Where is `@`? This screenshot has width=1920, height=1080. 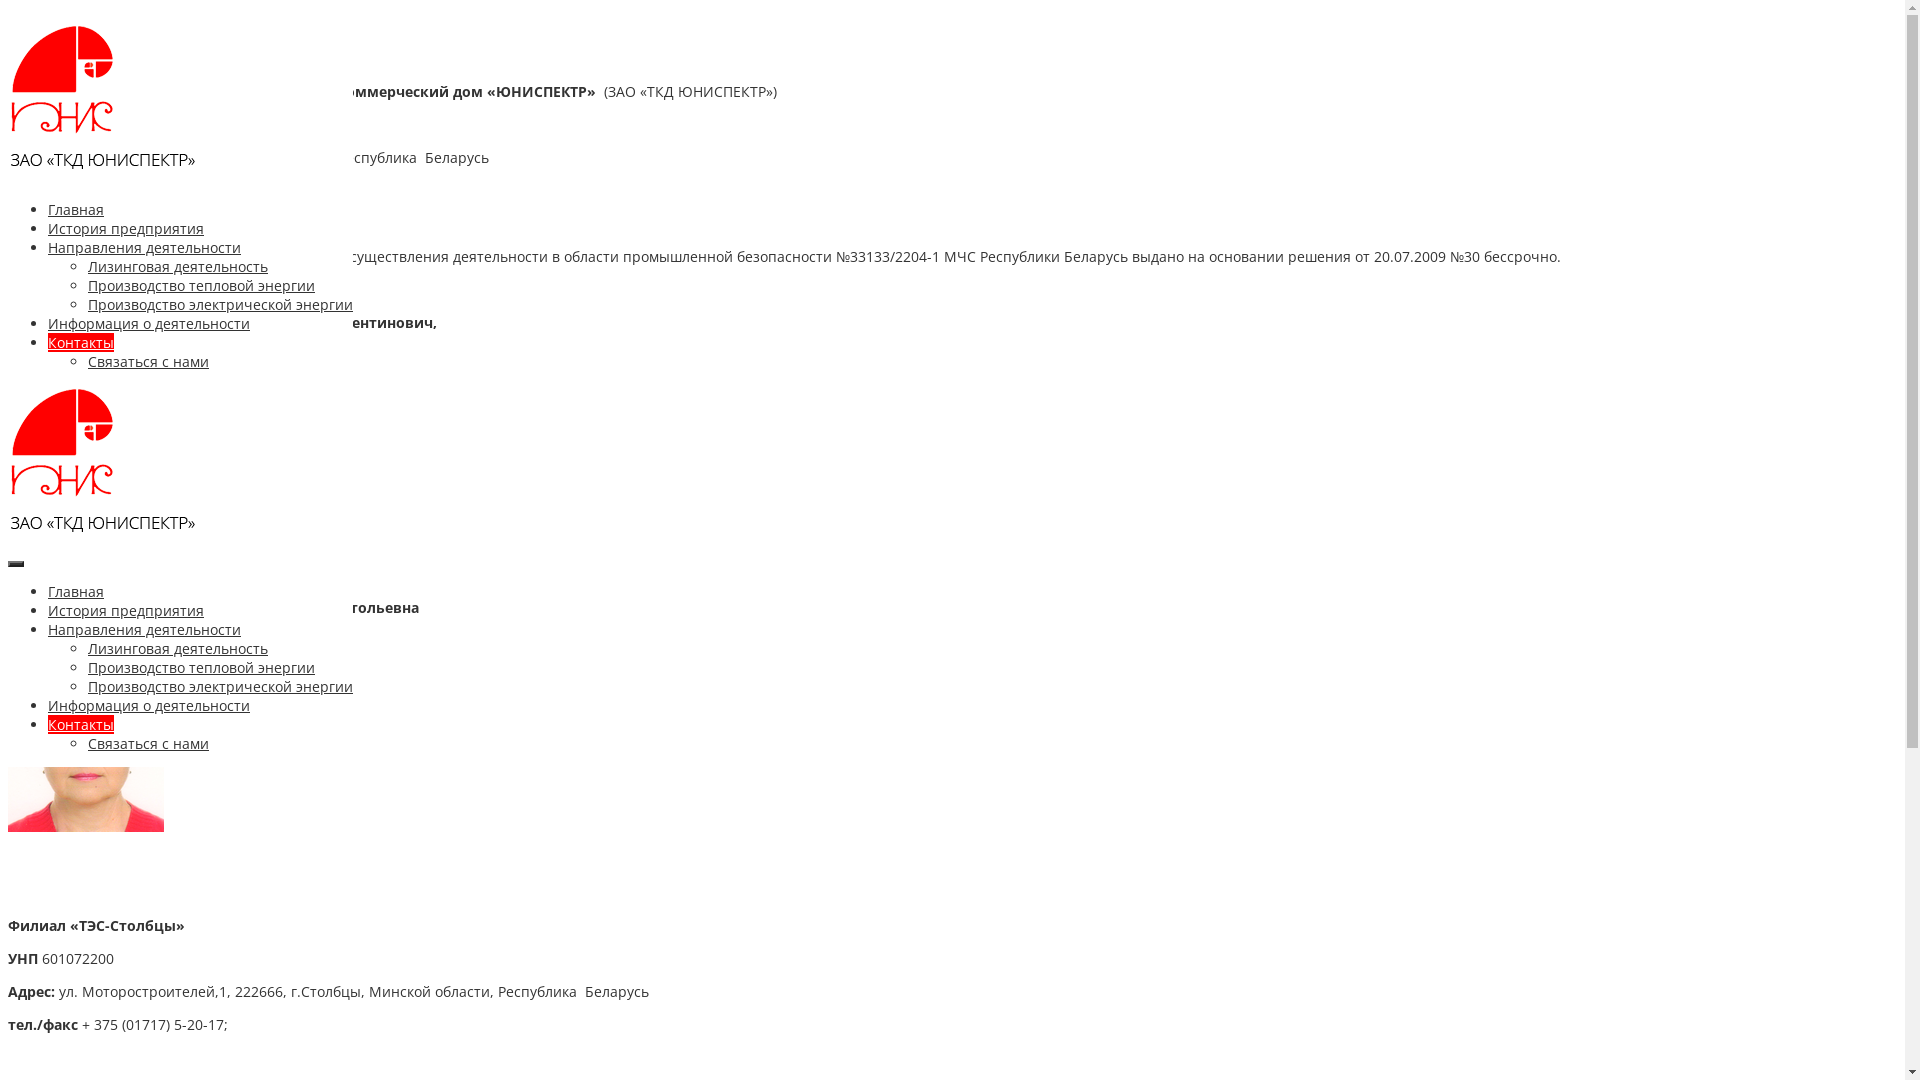 @ is located at coordinates (66, 224).